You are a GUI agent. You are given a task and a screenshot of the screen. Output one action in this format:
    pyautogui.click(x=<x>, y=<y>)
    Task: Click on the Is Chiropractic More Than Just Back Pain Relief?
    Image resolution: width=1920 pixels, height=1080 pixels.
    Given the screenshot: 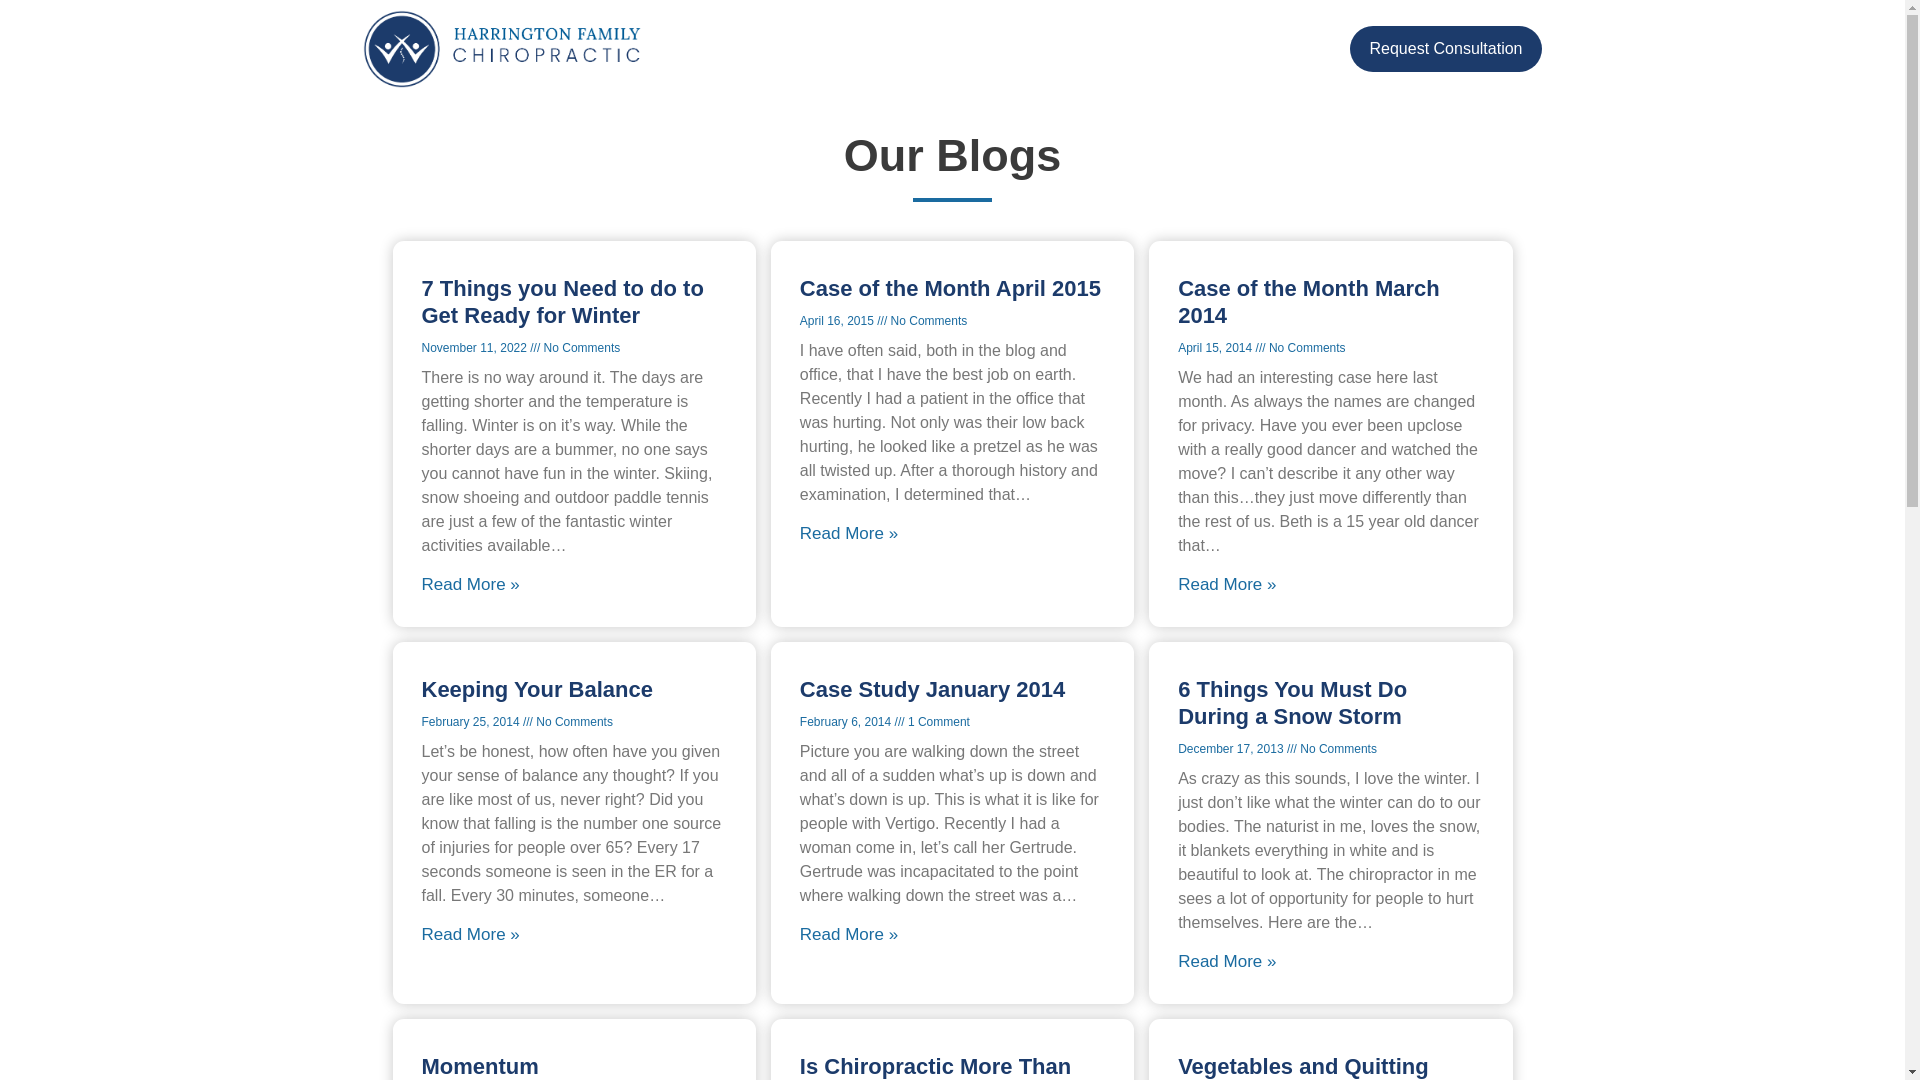 What is the action you would take?
    pyautogui.click(x=936, y=1067)
    